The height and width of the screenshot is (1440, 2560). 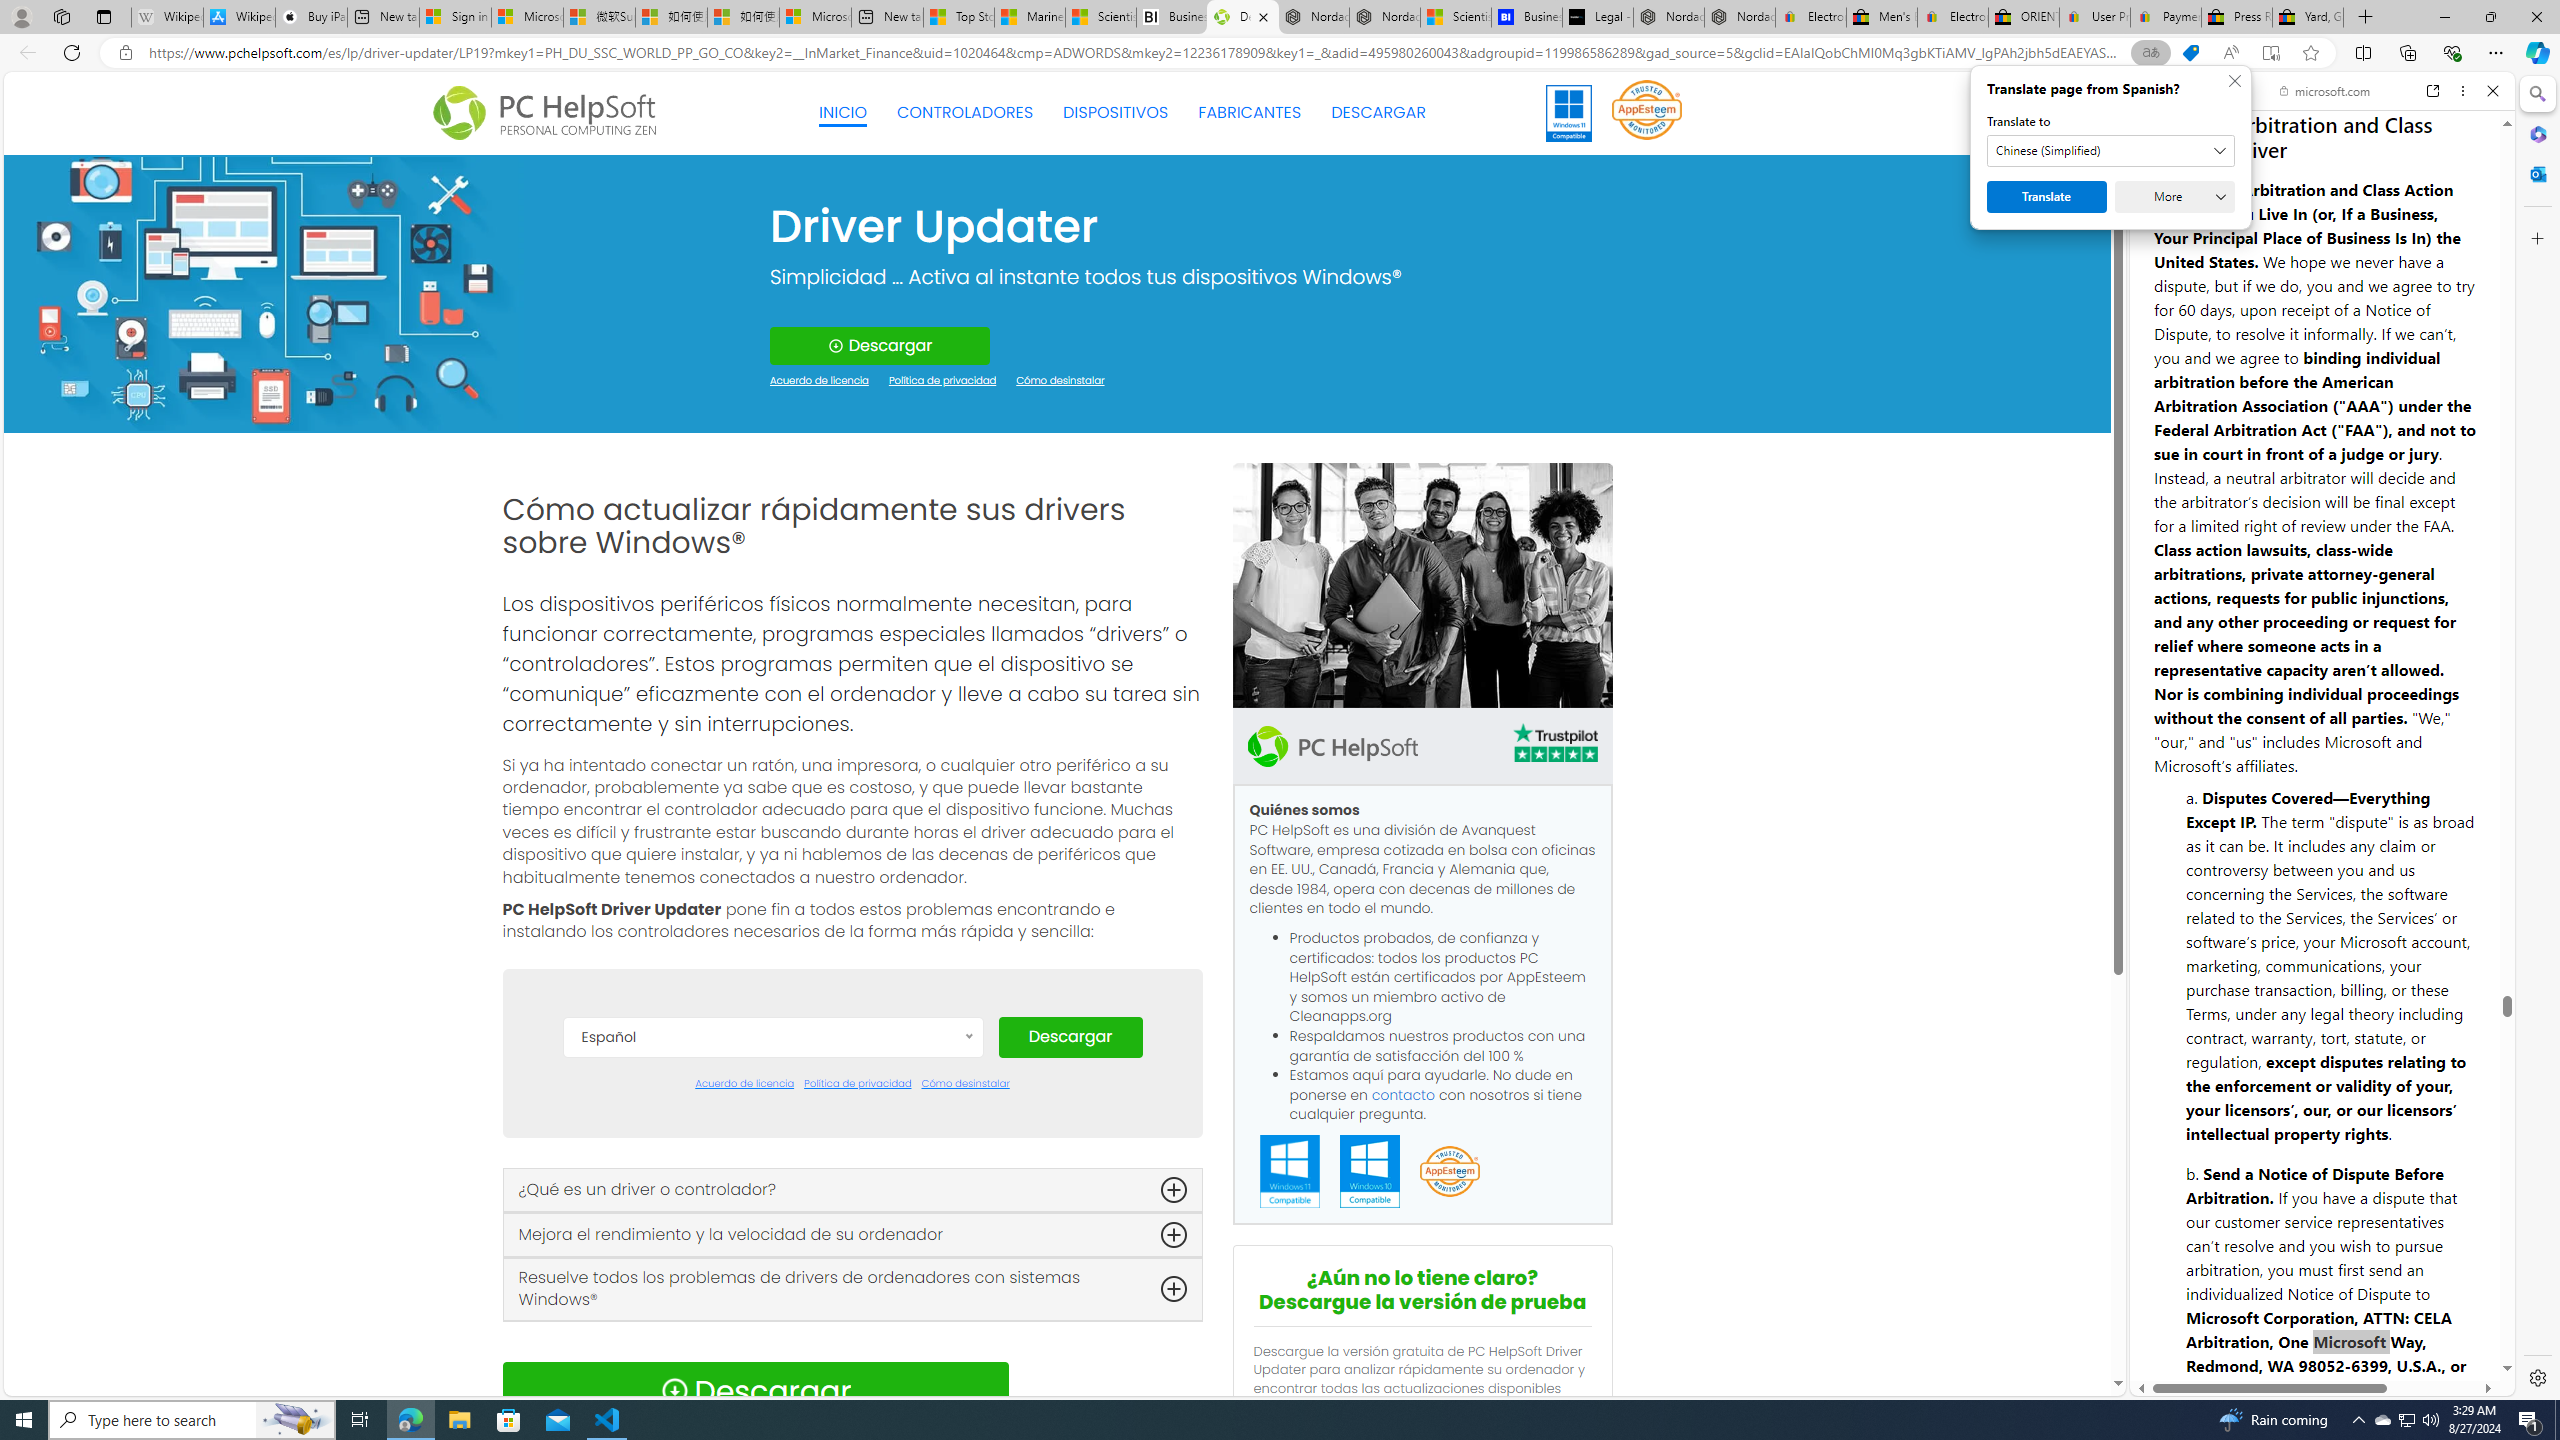 I want to click on FABRICANTES, so click(x=1250, y=112).